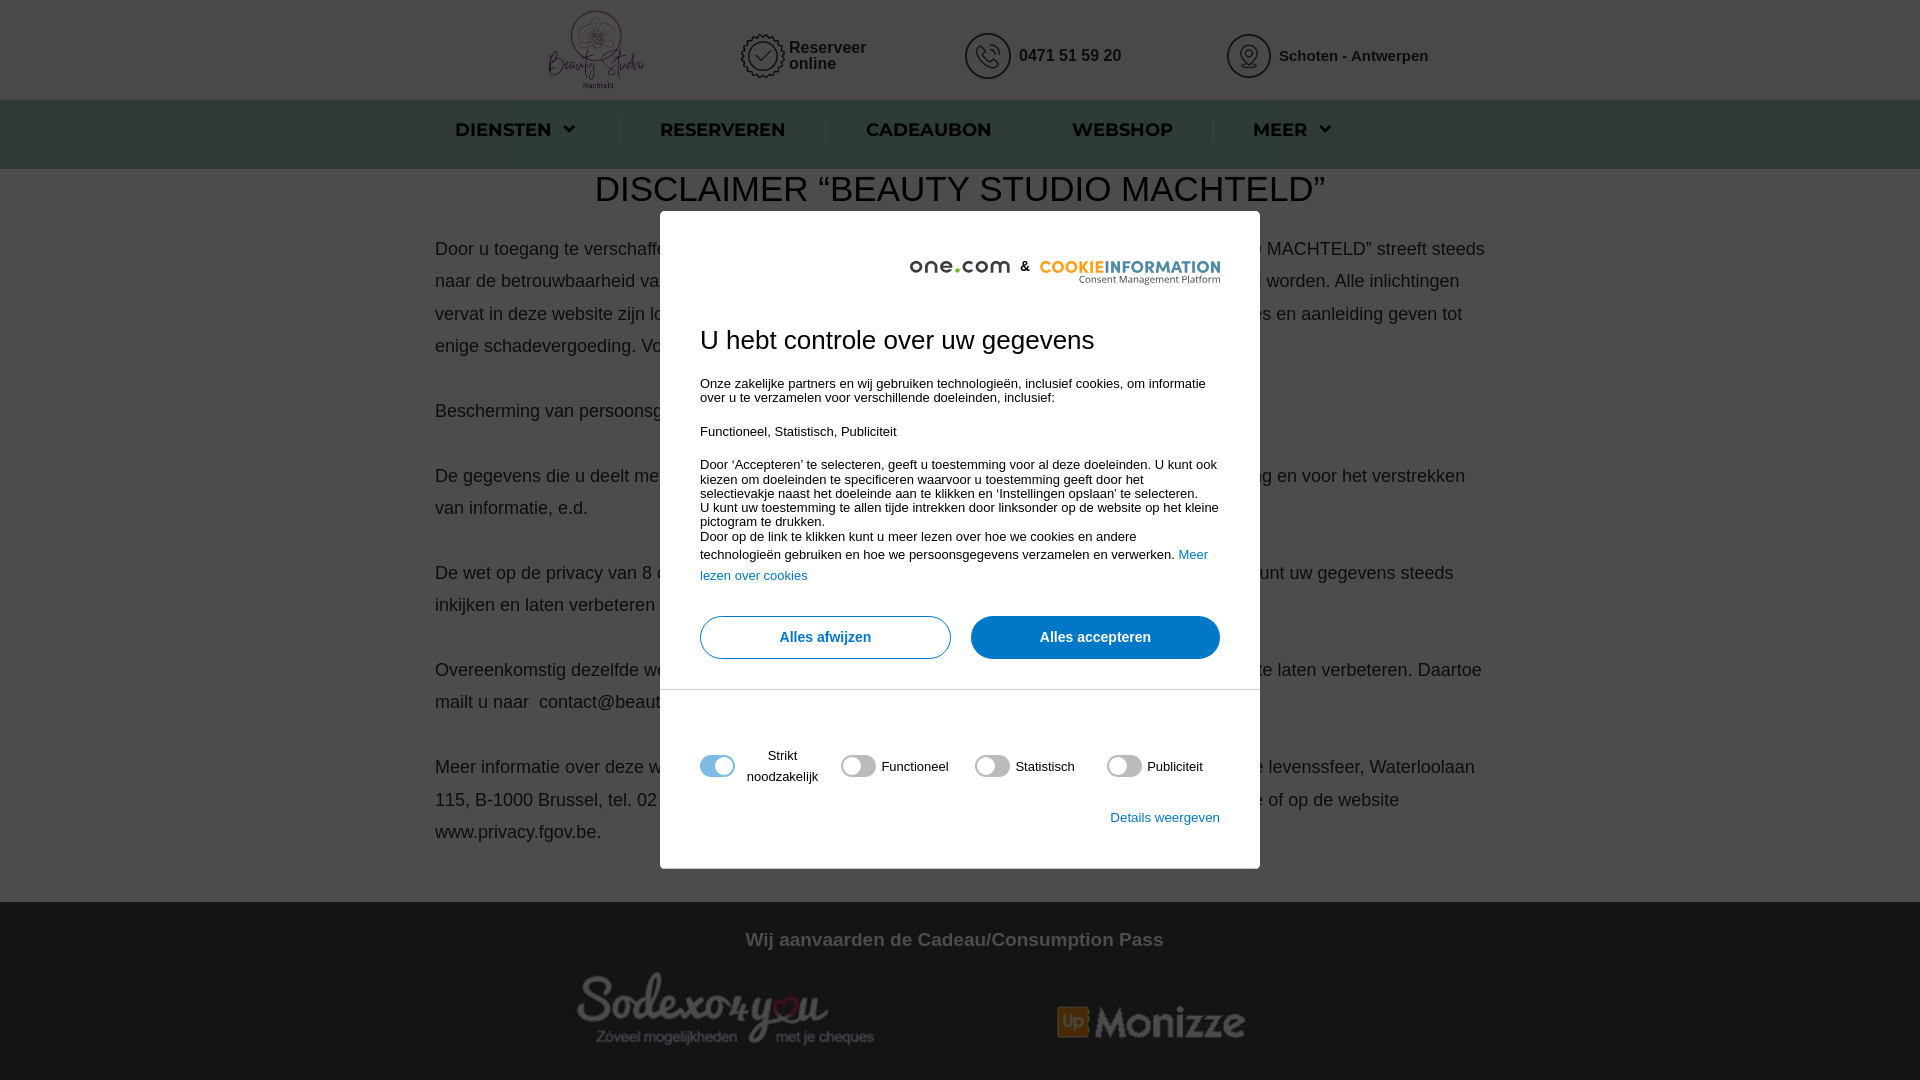 The width and height of the screenshot is (1920, 1080). Describe the element at coordinates (726, 1007) in the screenshot. I see `Cadeau Pass Sodexo` at that location.